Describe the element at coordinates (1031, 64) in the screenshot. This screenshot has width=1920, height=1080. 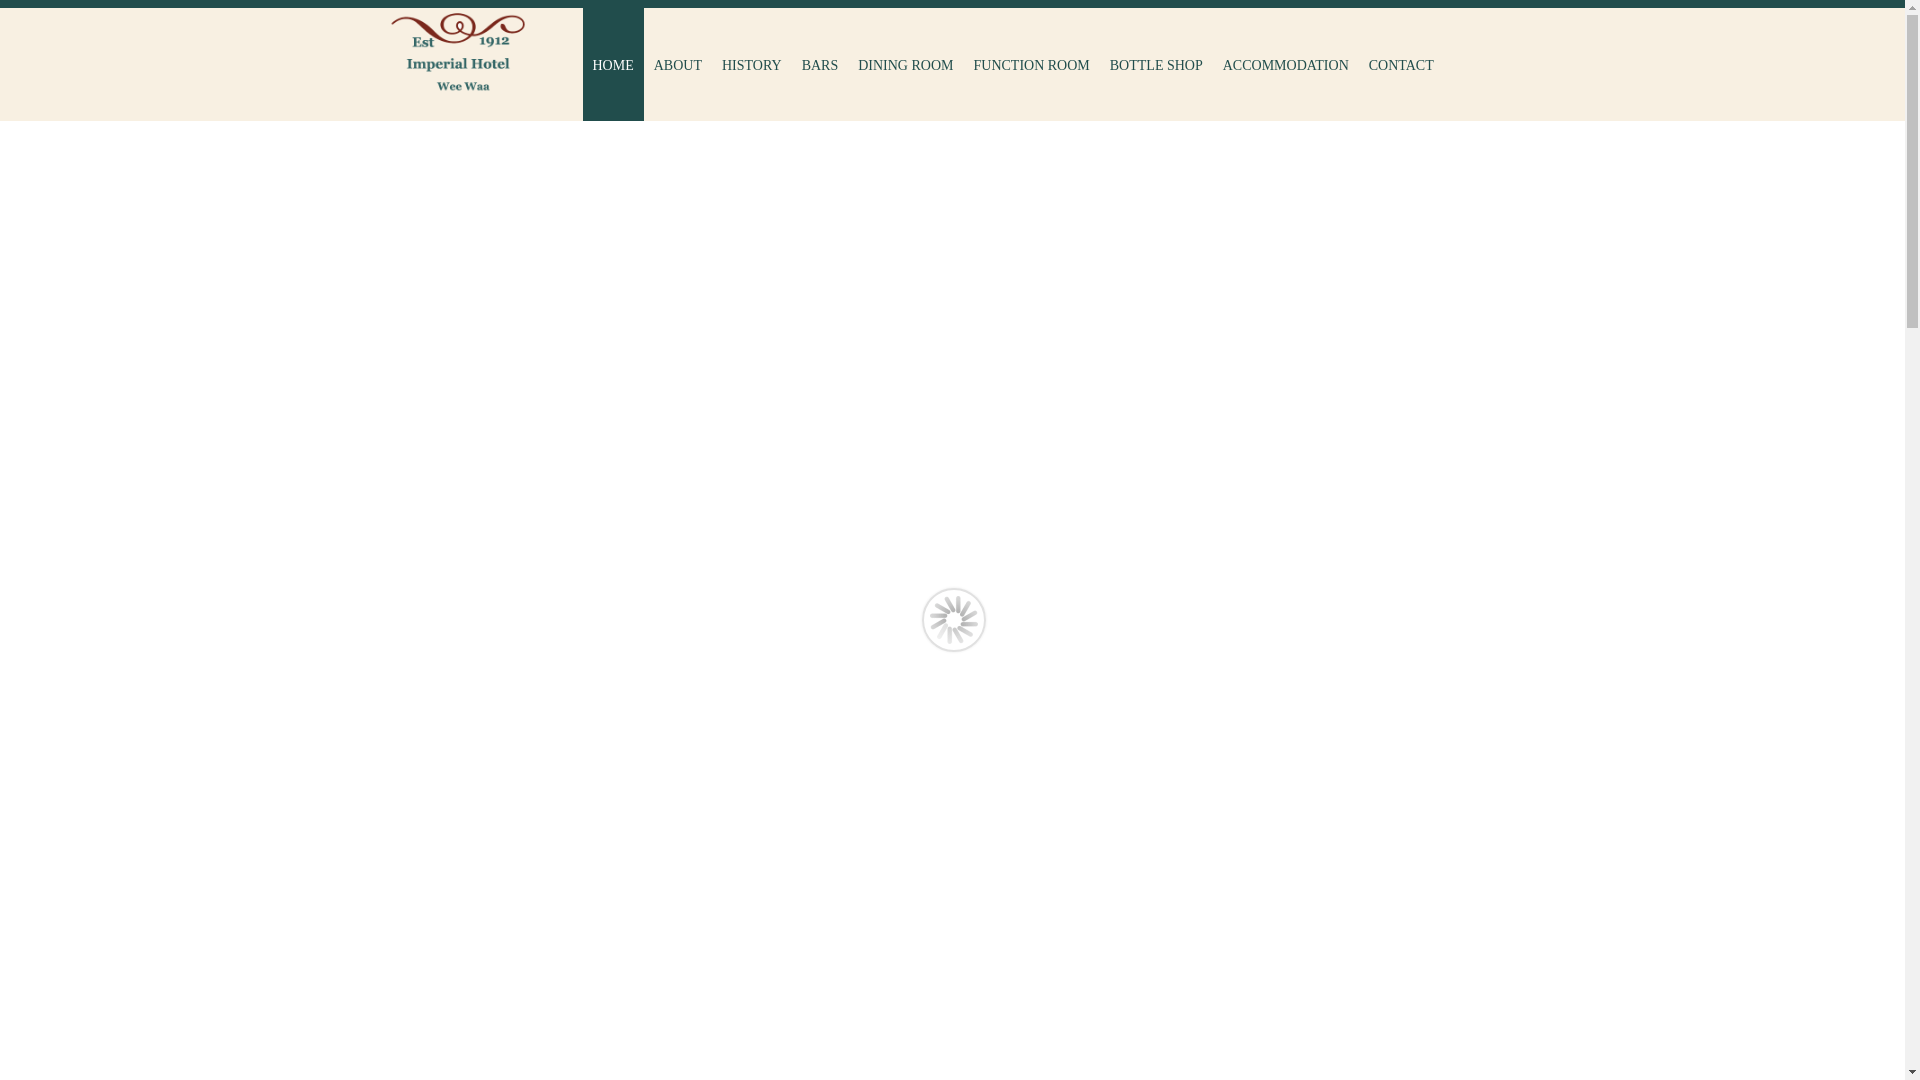
I see `FUNCTION ROOM` at that location.